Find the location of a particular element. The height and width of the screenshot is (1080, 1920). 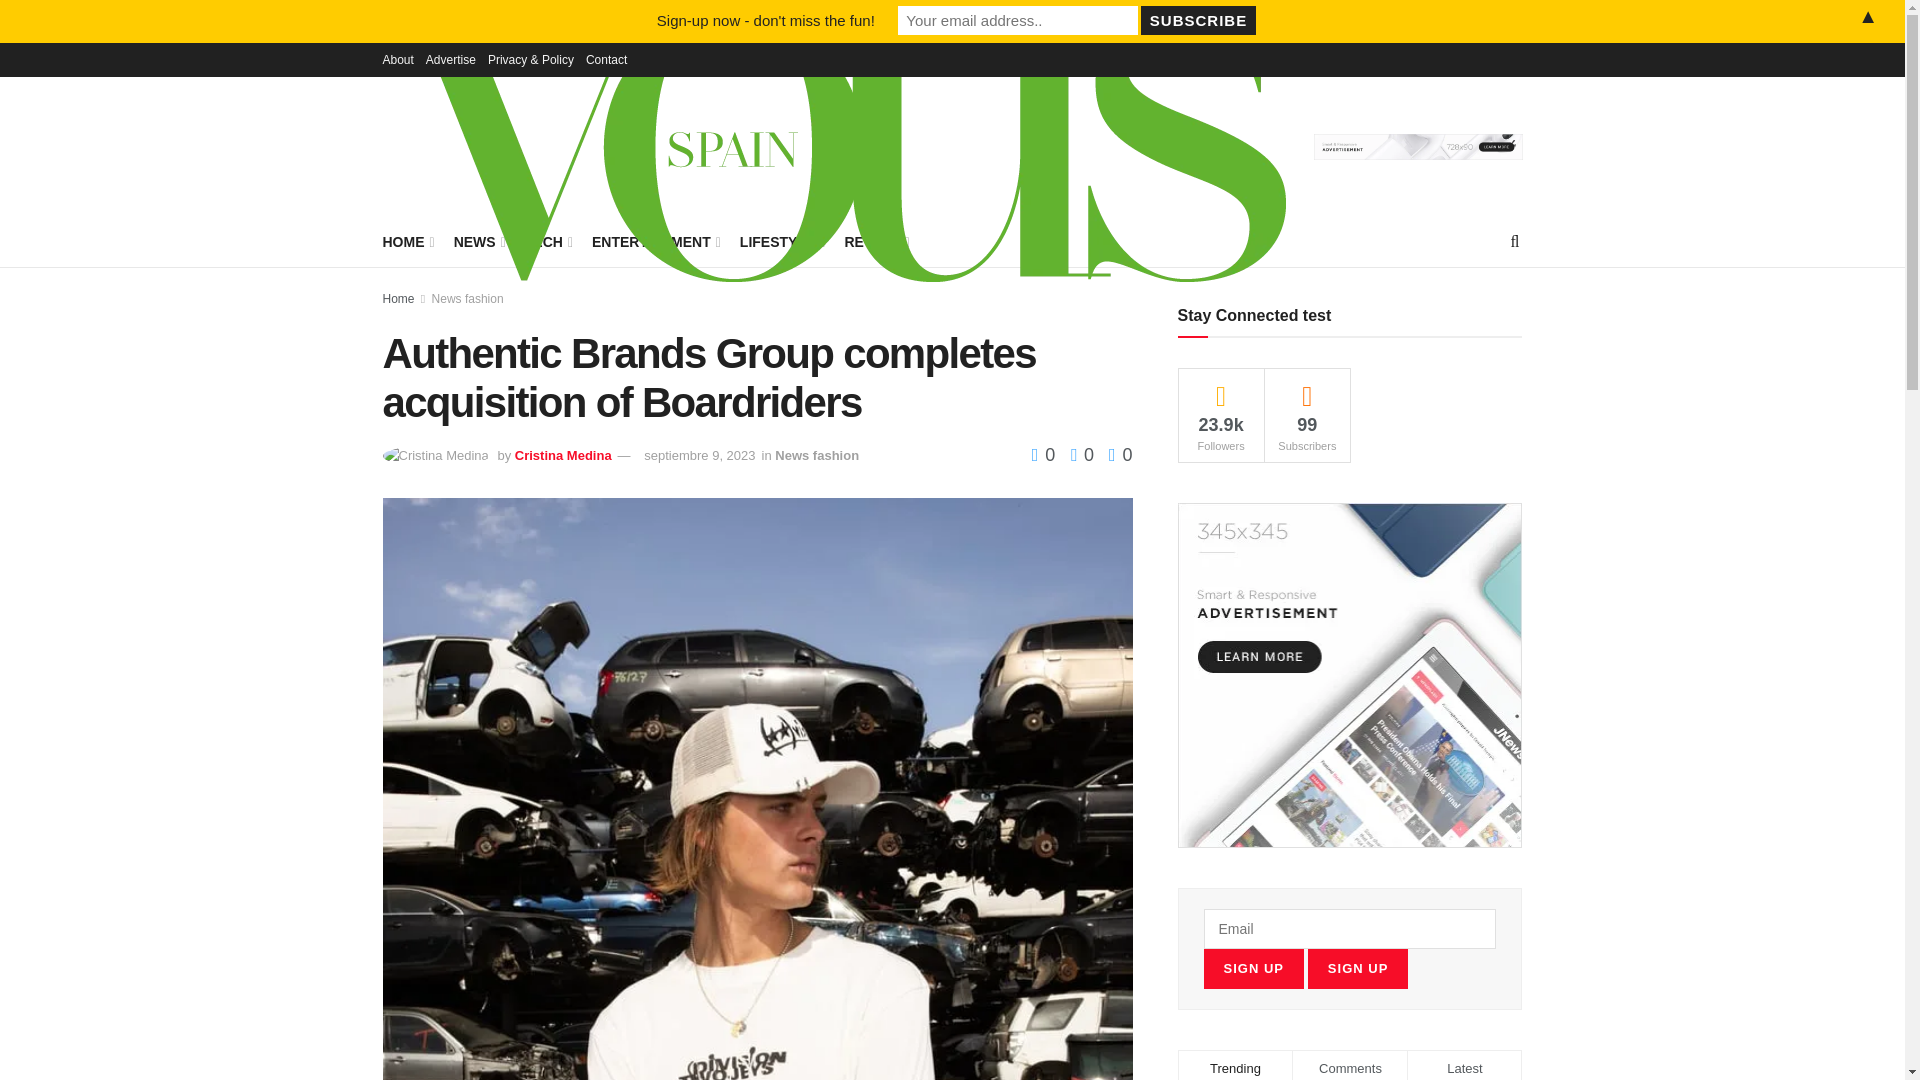

TECH is located at coordinates (547, 241).